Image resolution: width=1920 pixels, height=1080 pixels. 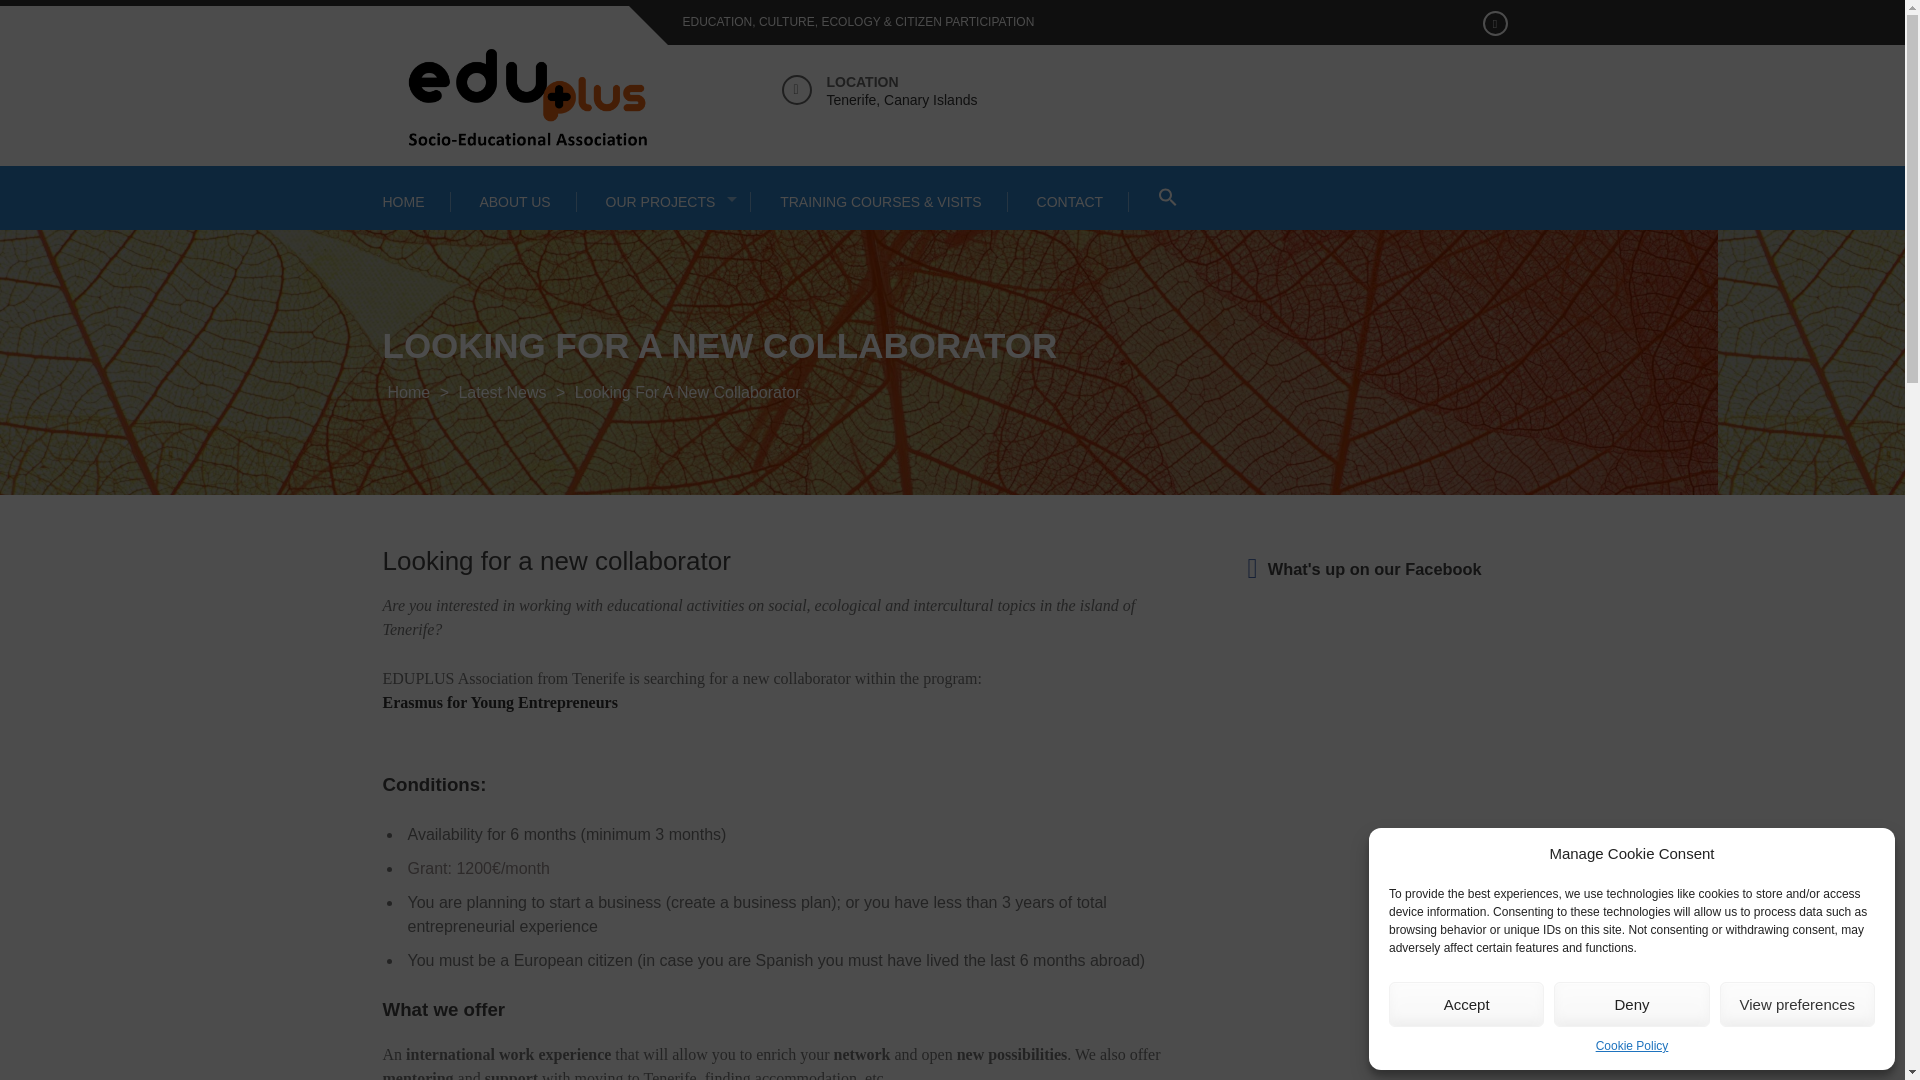 What do you see at coordinates (514, 202) in the screenshot?
I see `ABOUT US` at bounding box center [514, 202].